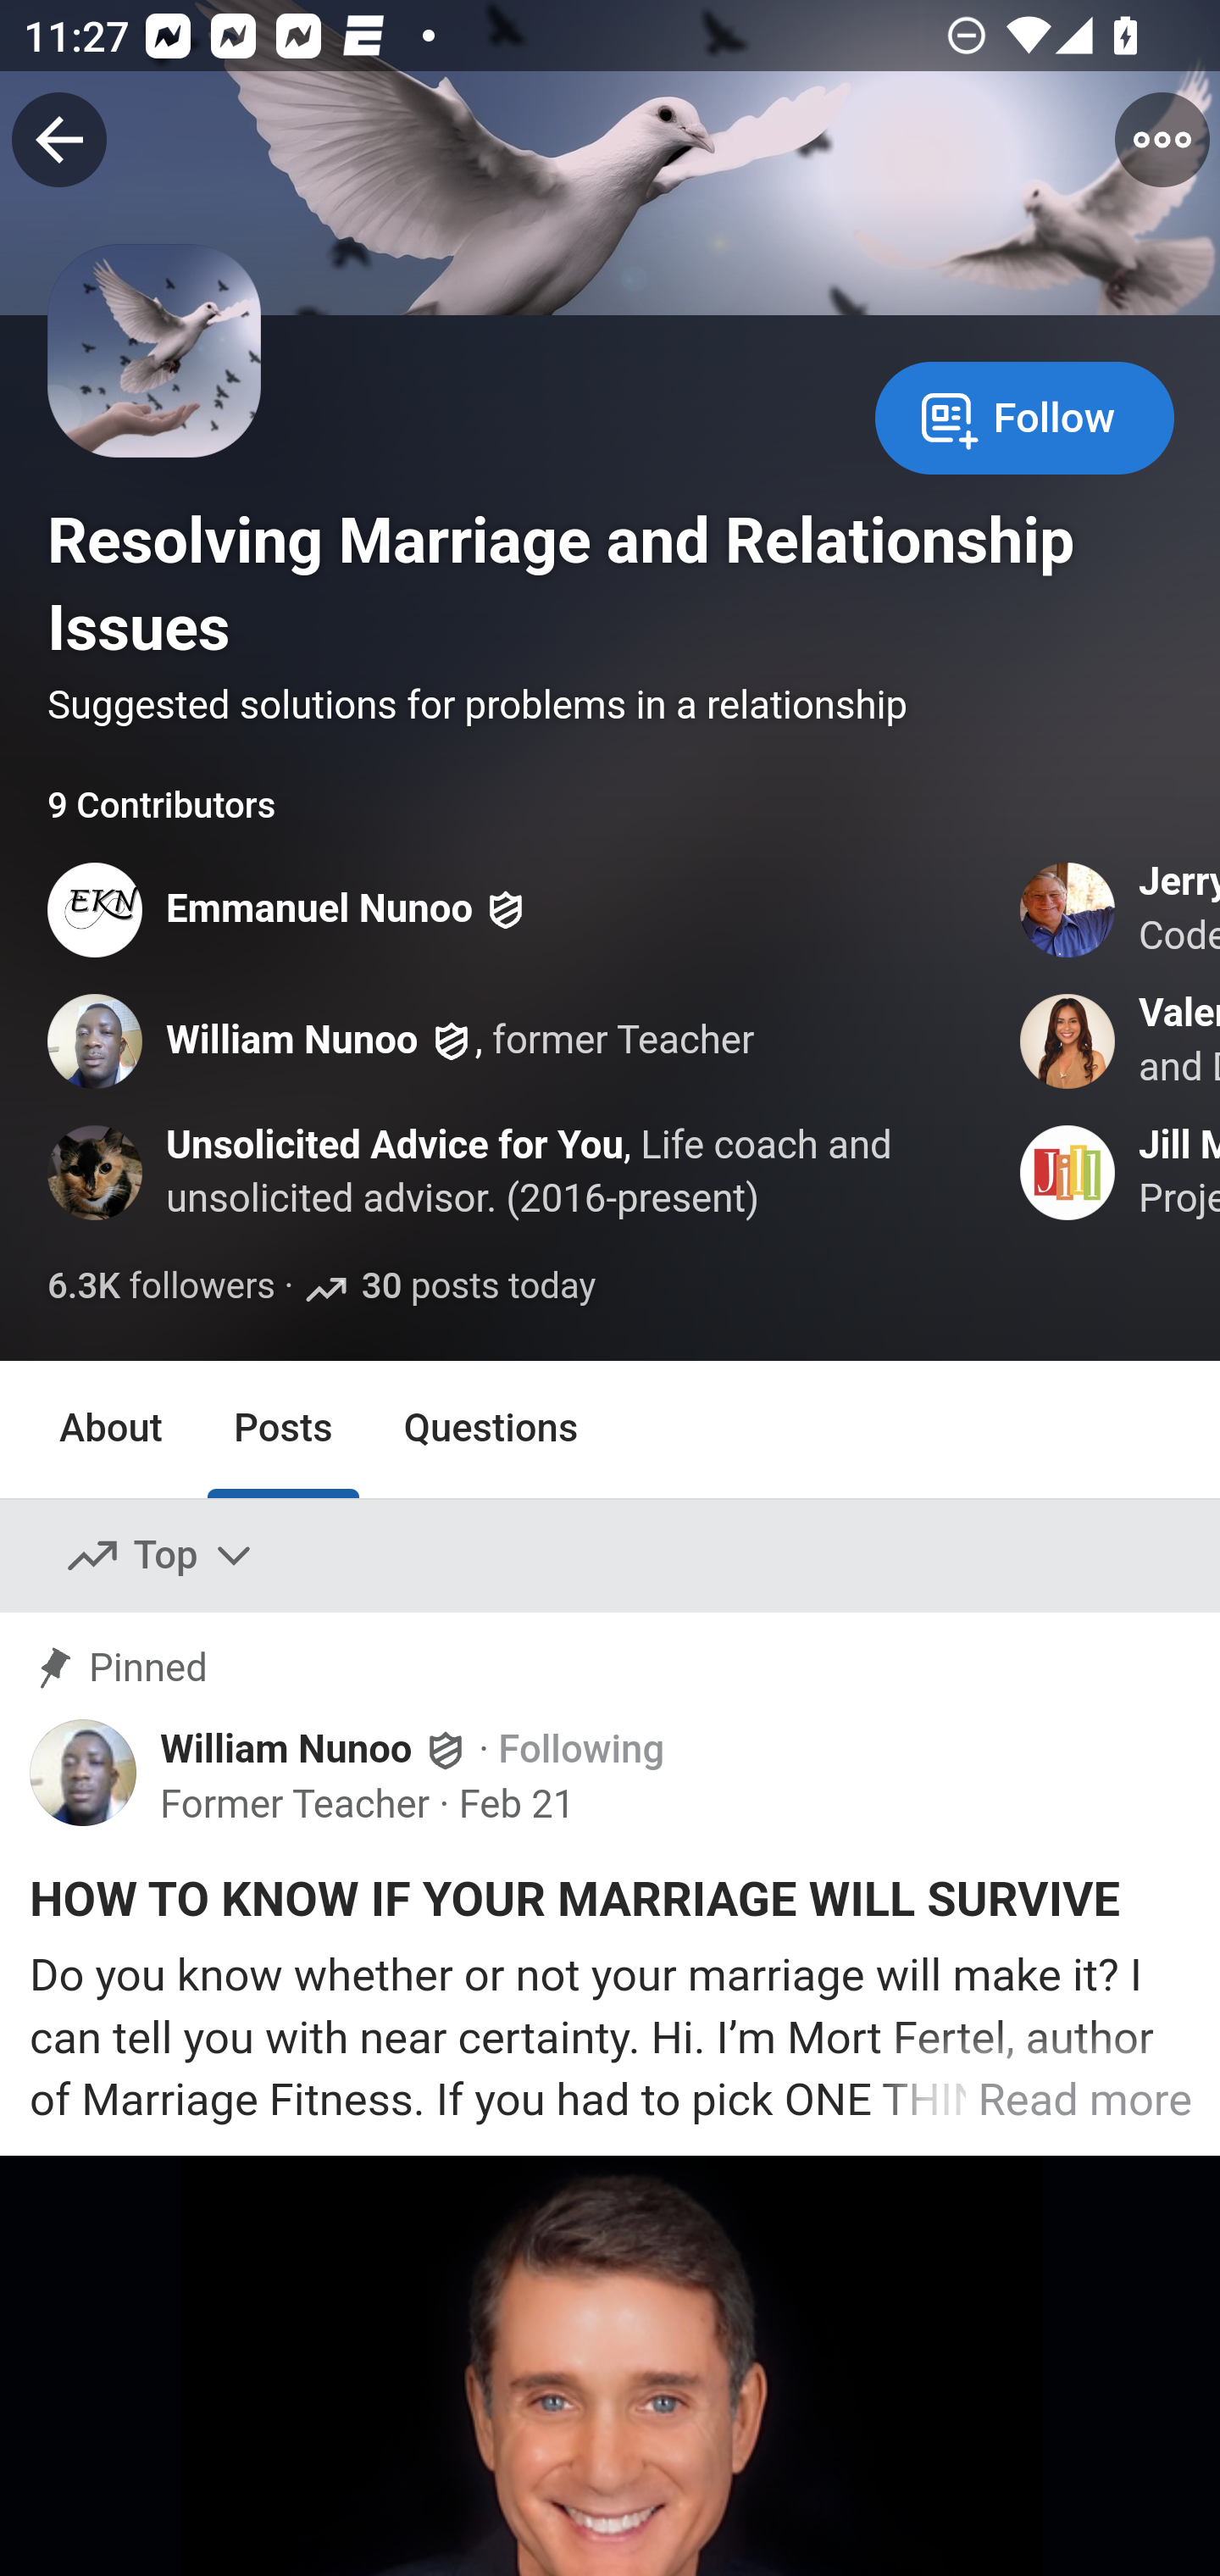 This screenshot has width=1220, height=2576. Describe the element at coordinates (1068, 1171) in the screenshot. I see `Profile photo for Jill Mead` at that location.